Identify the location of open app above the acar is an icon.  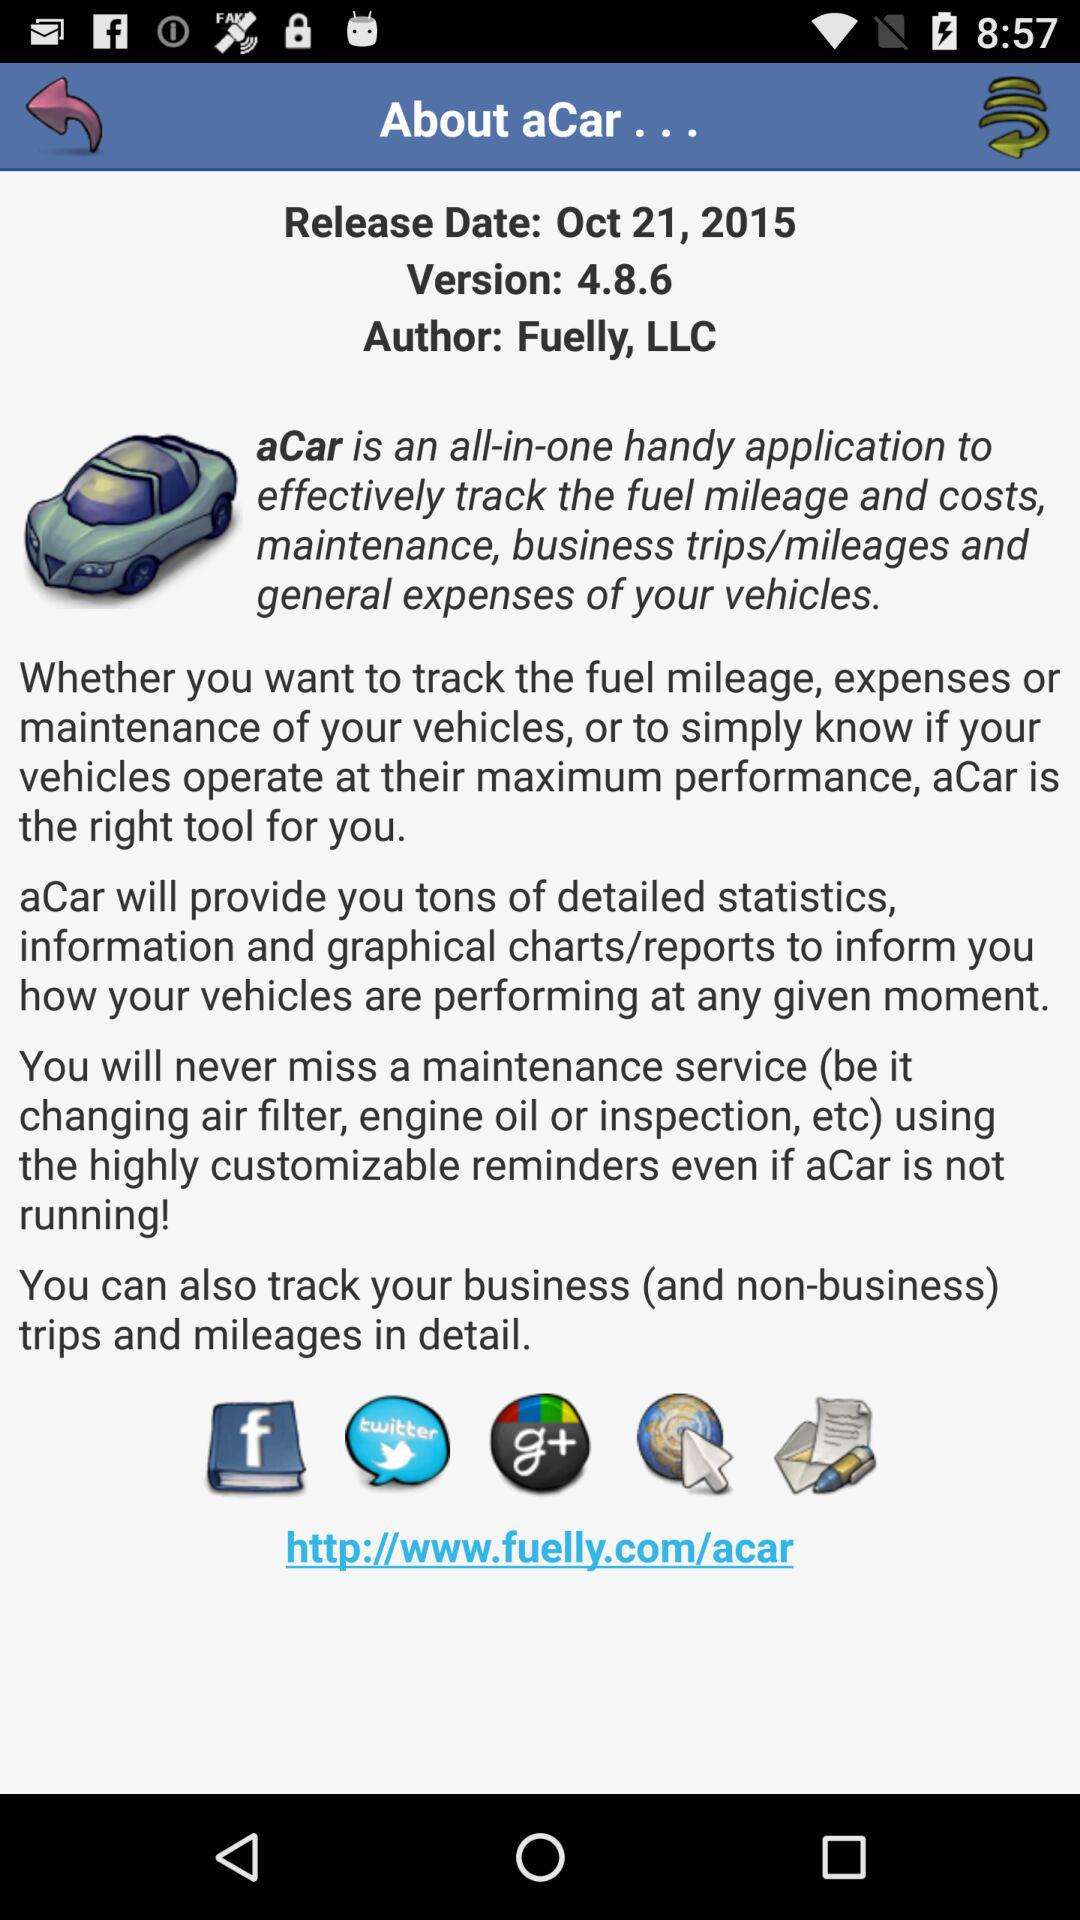
(66, 118).